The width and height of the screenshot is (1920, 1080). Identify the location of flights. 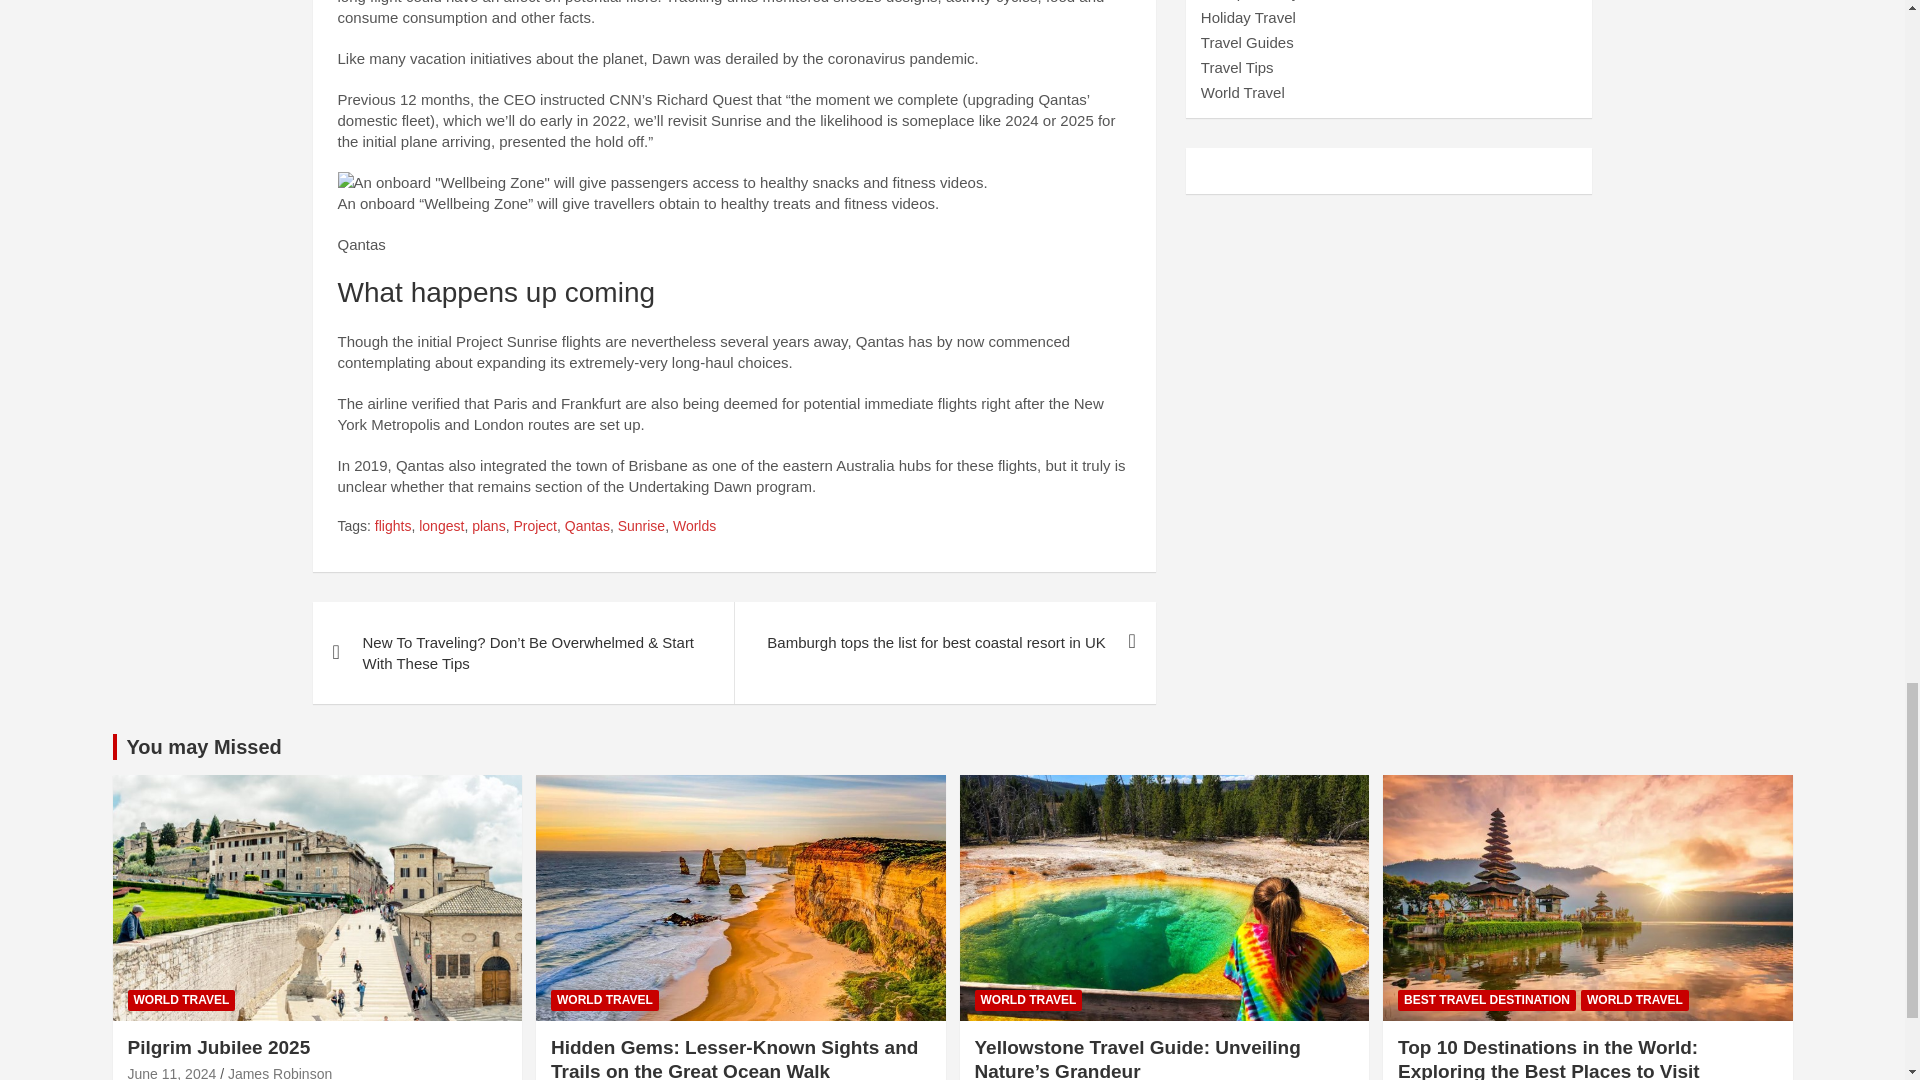
(393, 526).